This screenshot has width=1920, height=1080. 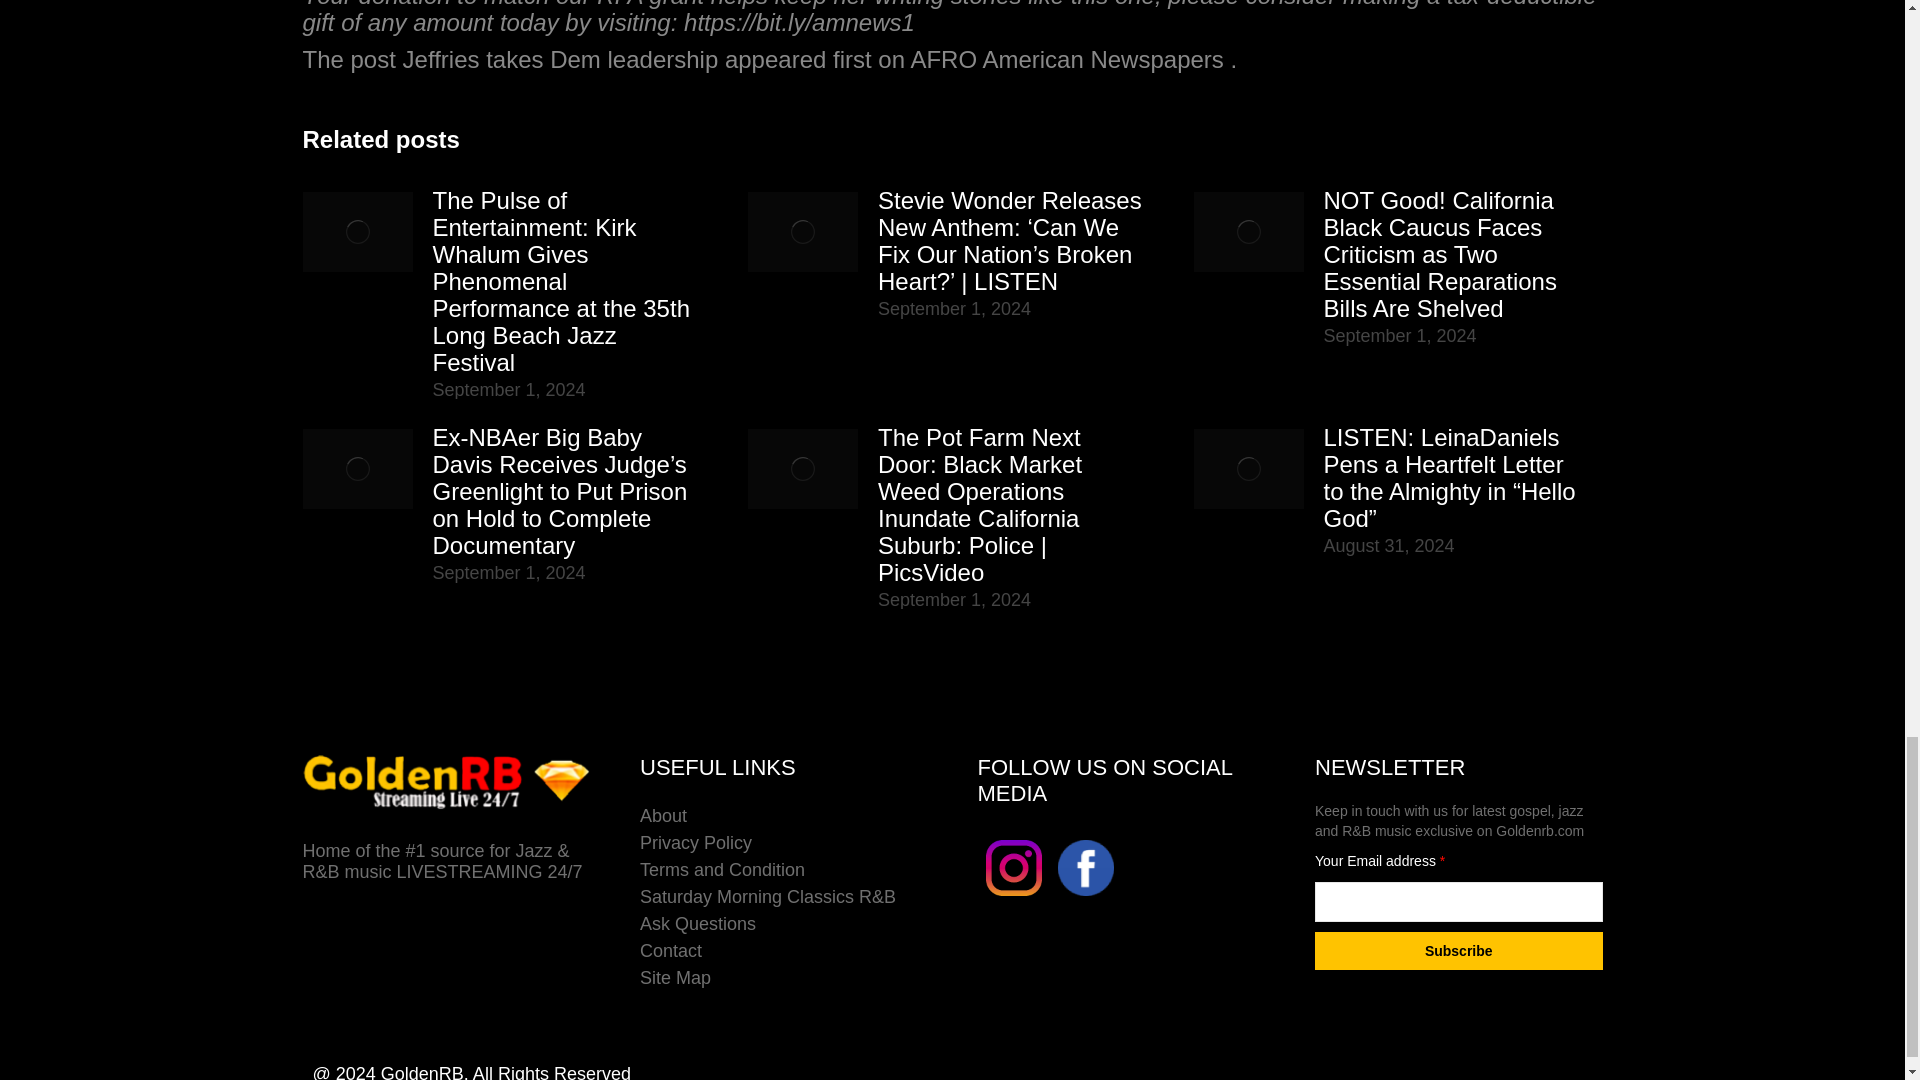 I want to click on Instagram, so click(x=1014, y=868).